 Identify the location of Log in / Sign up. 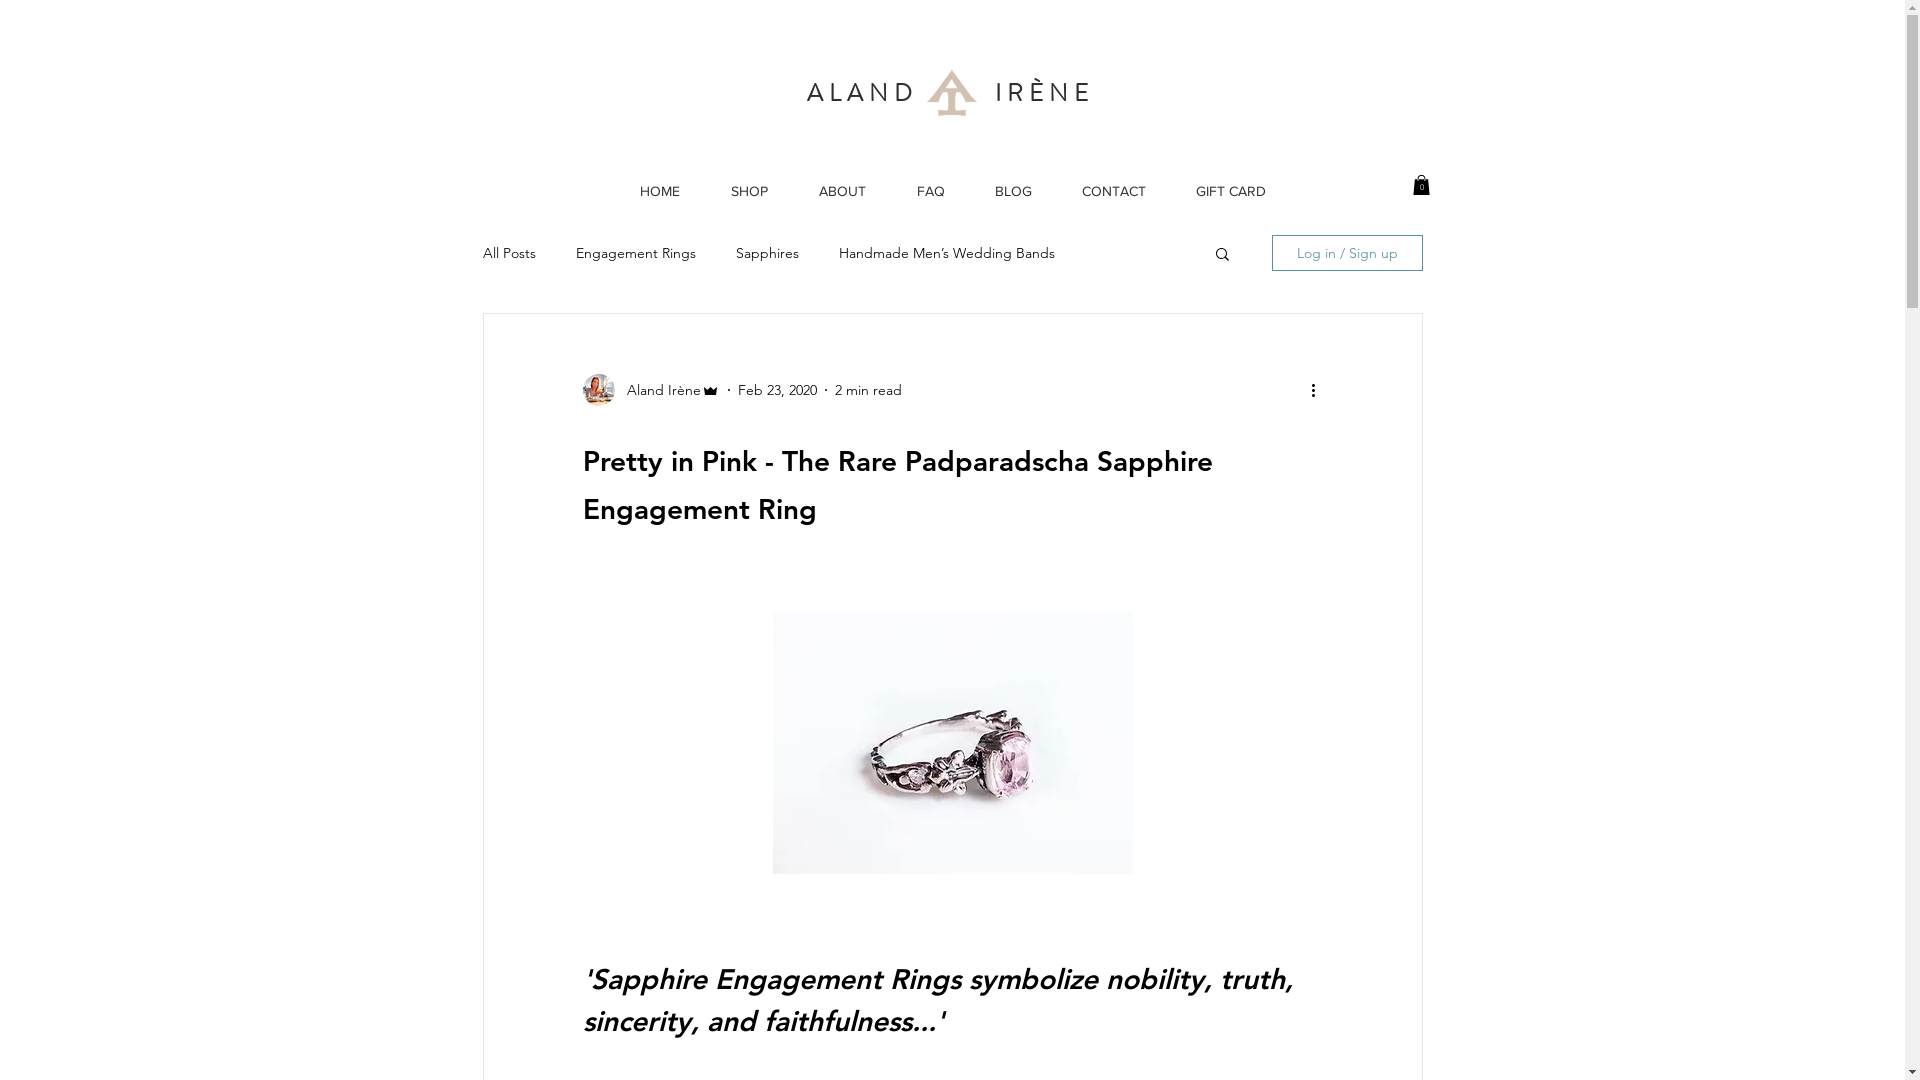
(1348, 253).